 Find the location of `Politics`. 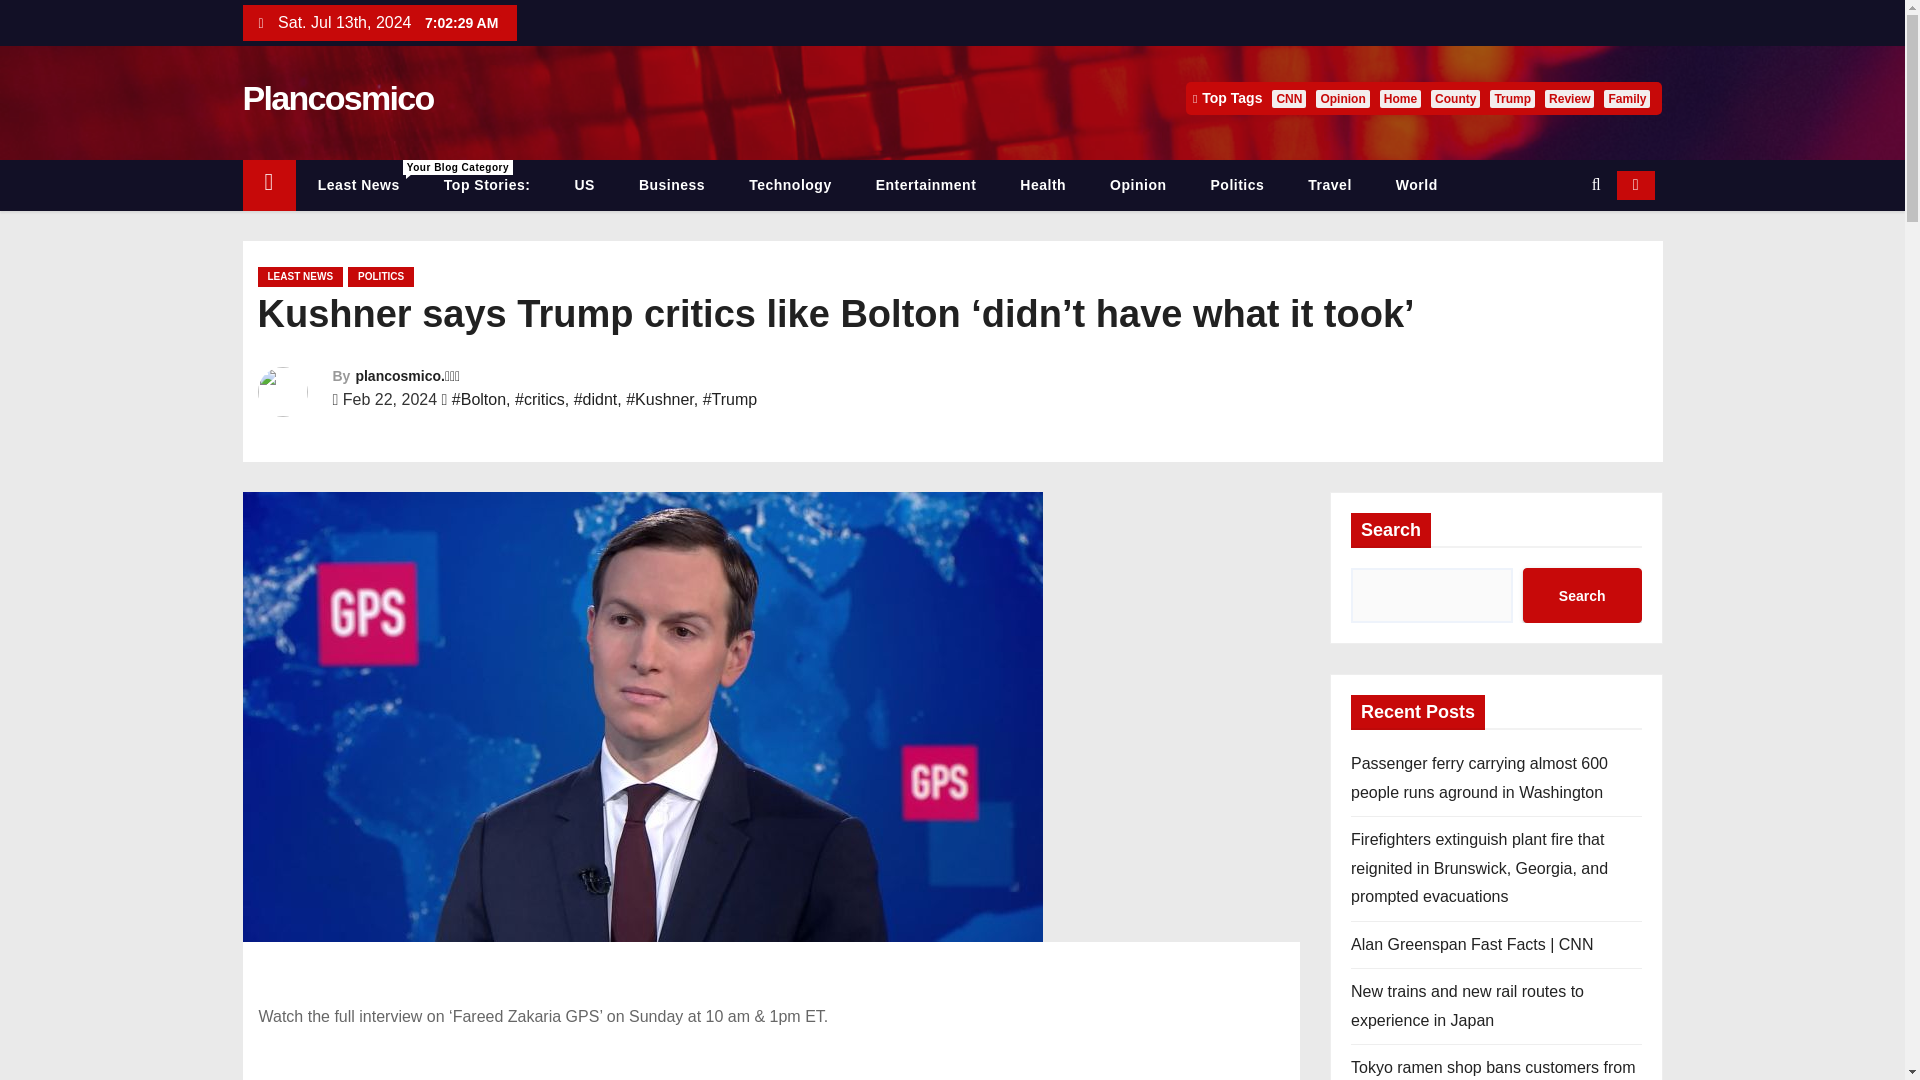

Politics is located at coordinates (1237, 184).